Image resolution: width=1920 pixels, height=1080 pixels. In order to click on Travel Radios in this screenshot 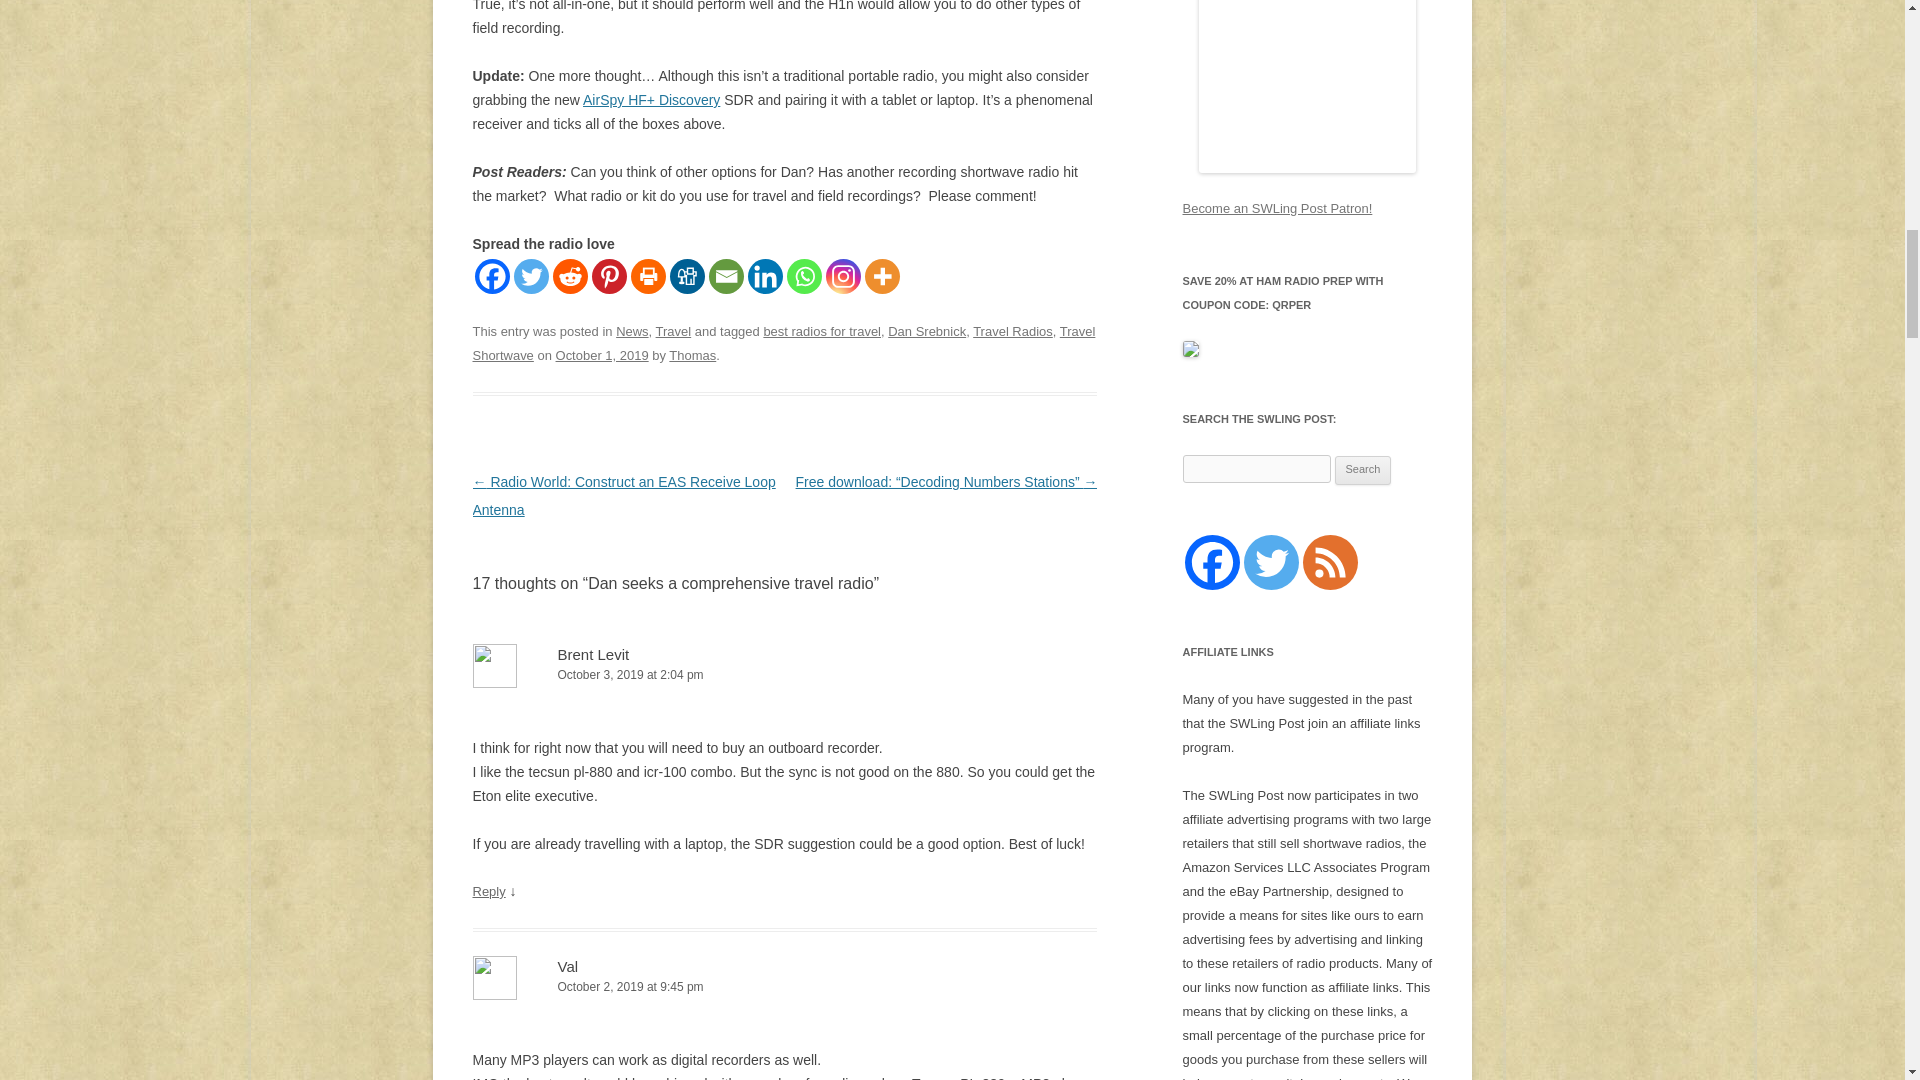, I will do `click(1012, 332)`.